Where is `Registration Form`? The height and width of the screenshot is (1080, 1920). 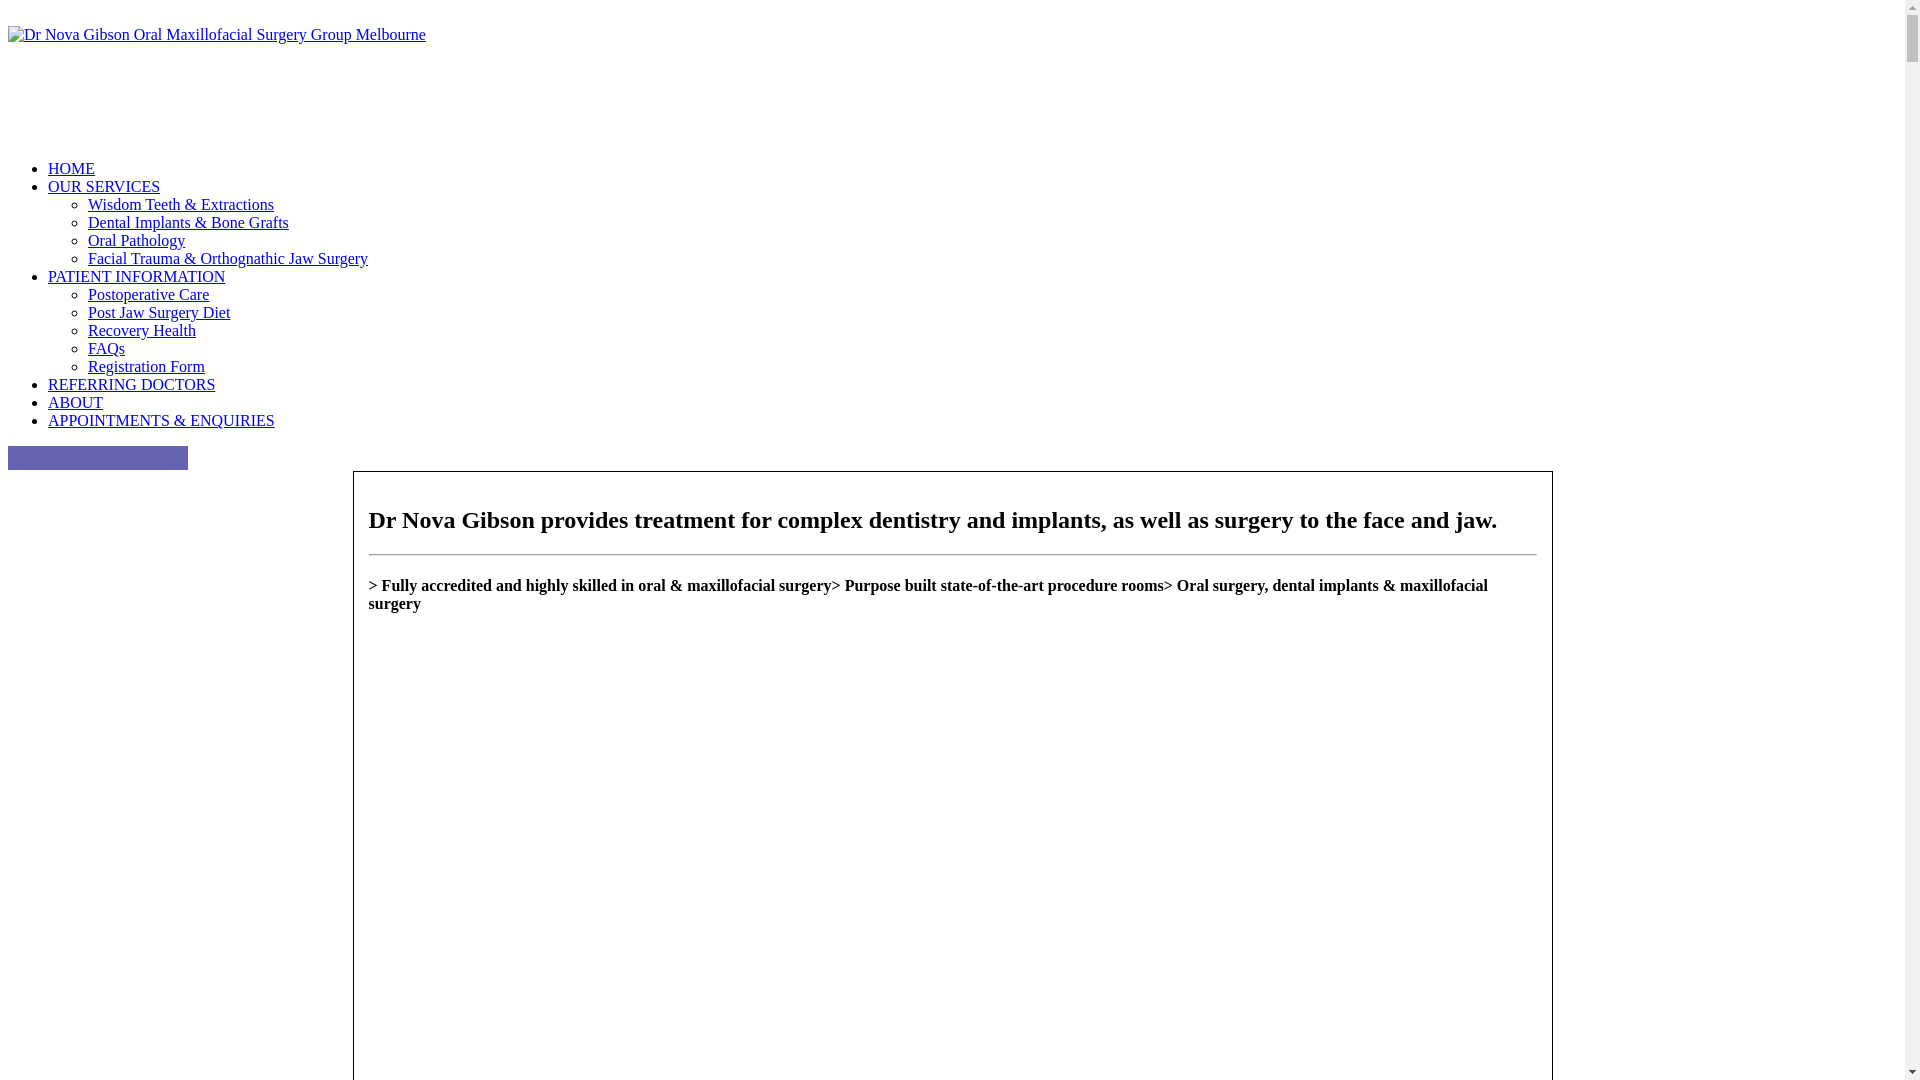
Registration Form is located at coordinates (146, 366).